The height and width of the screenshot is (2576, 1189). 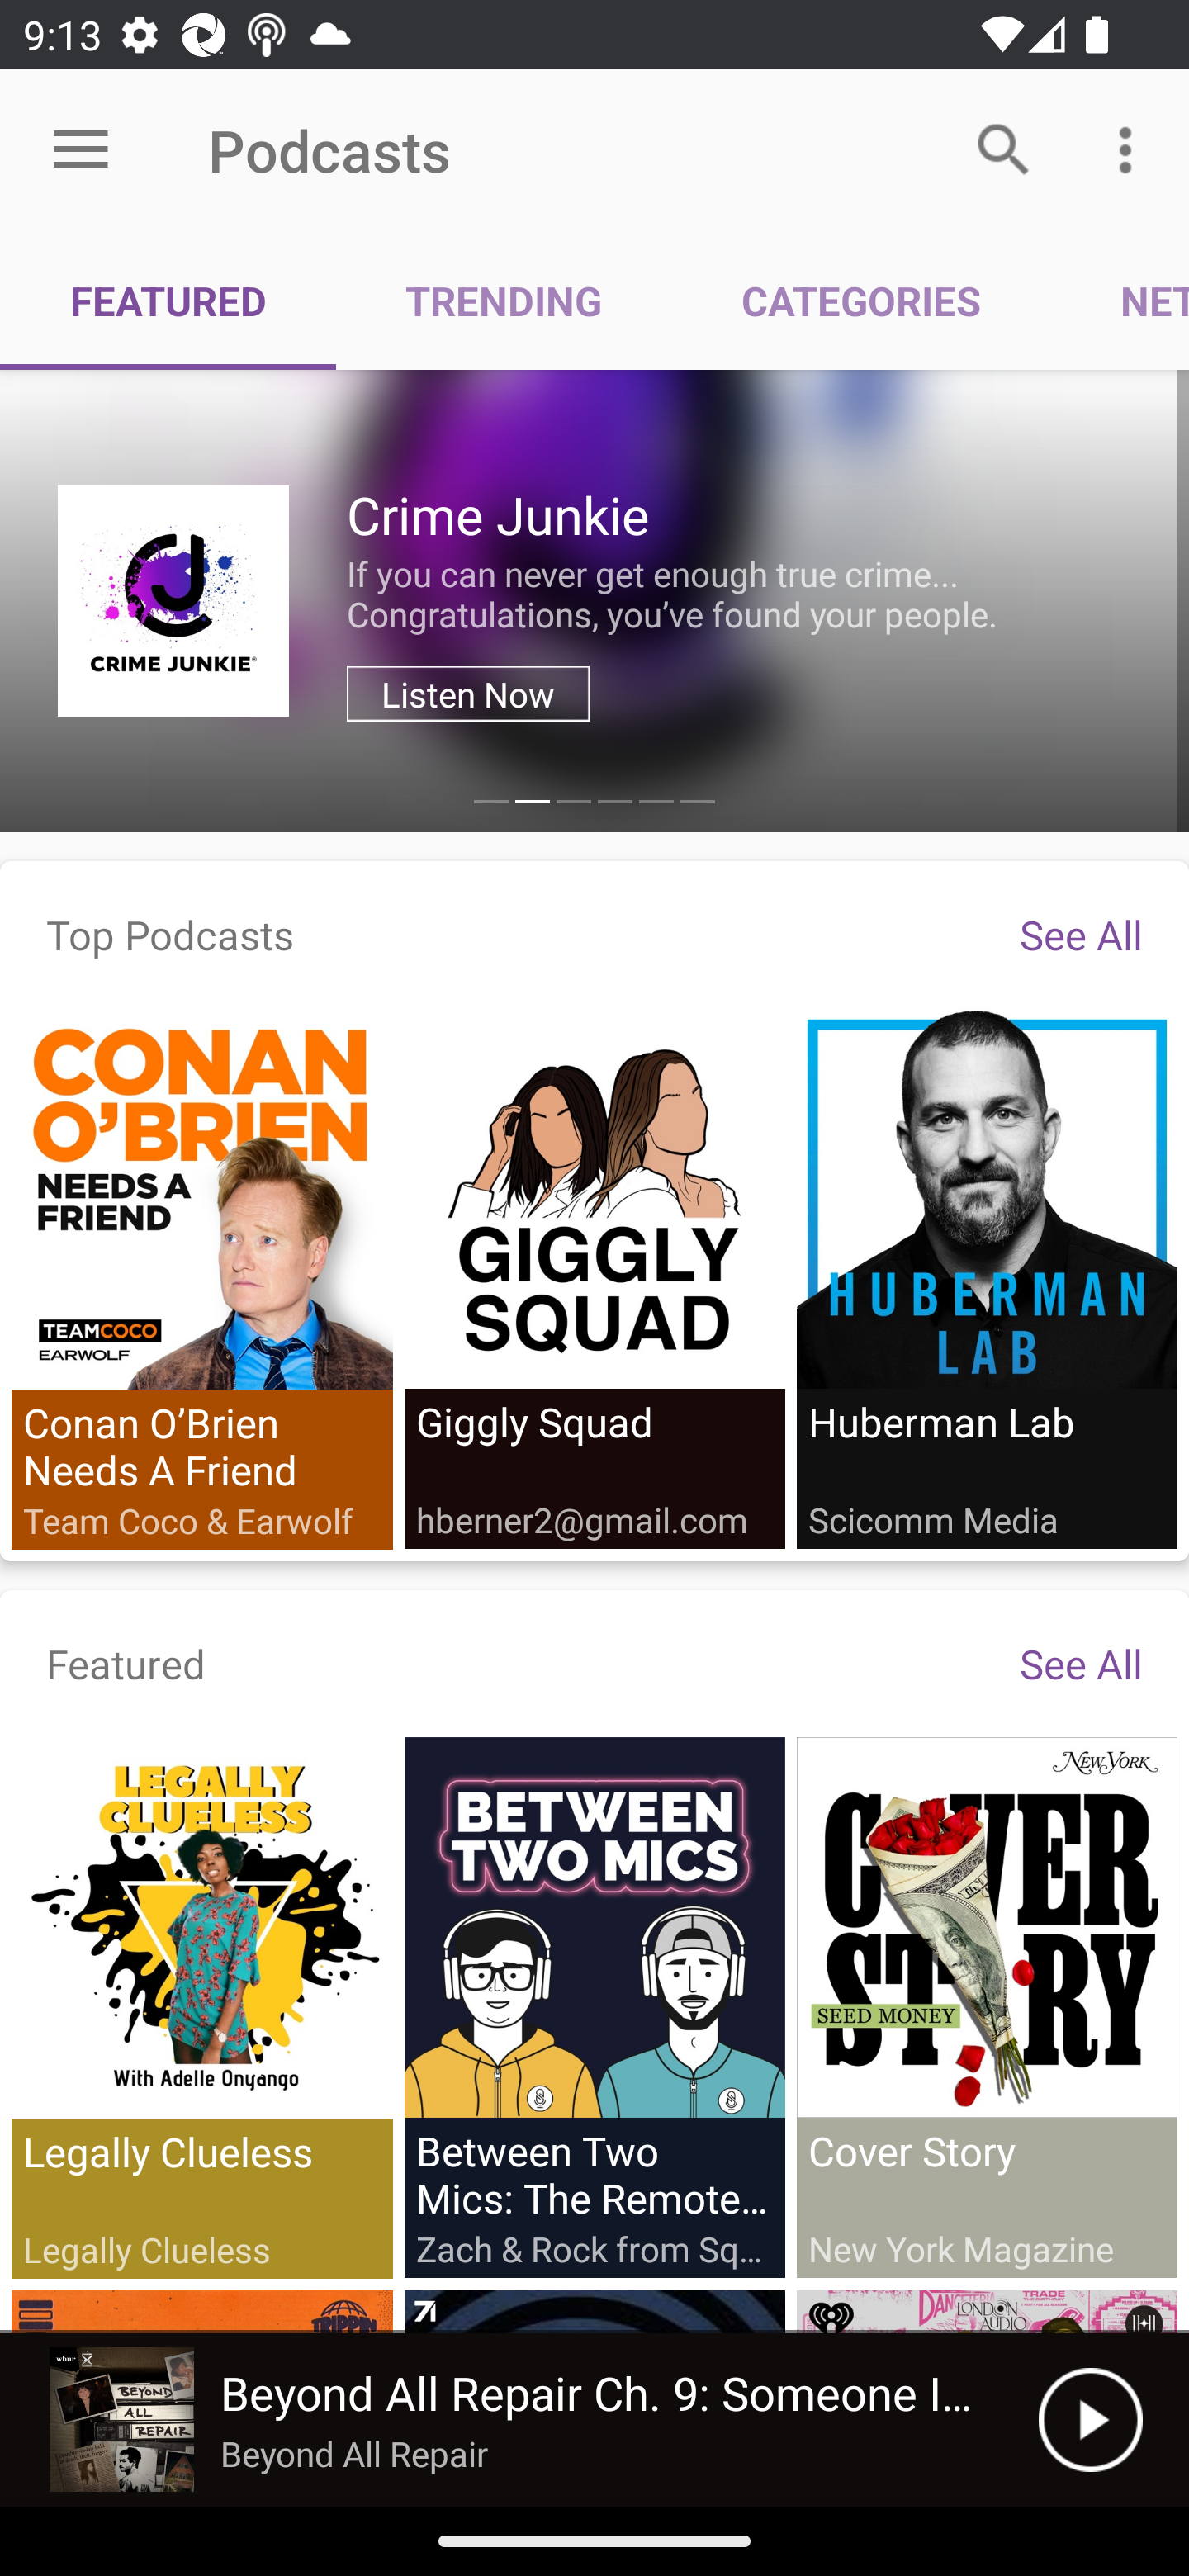 I want to click on Top Podcasts, so click(x=170, y=933).